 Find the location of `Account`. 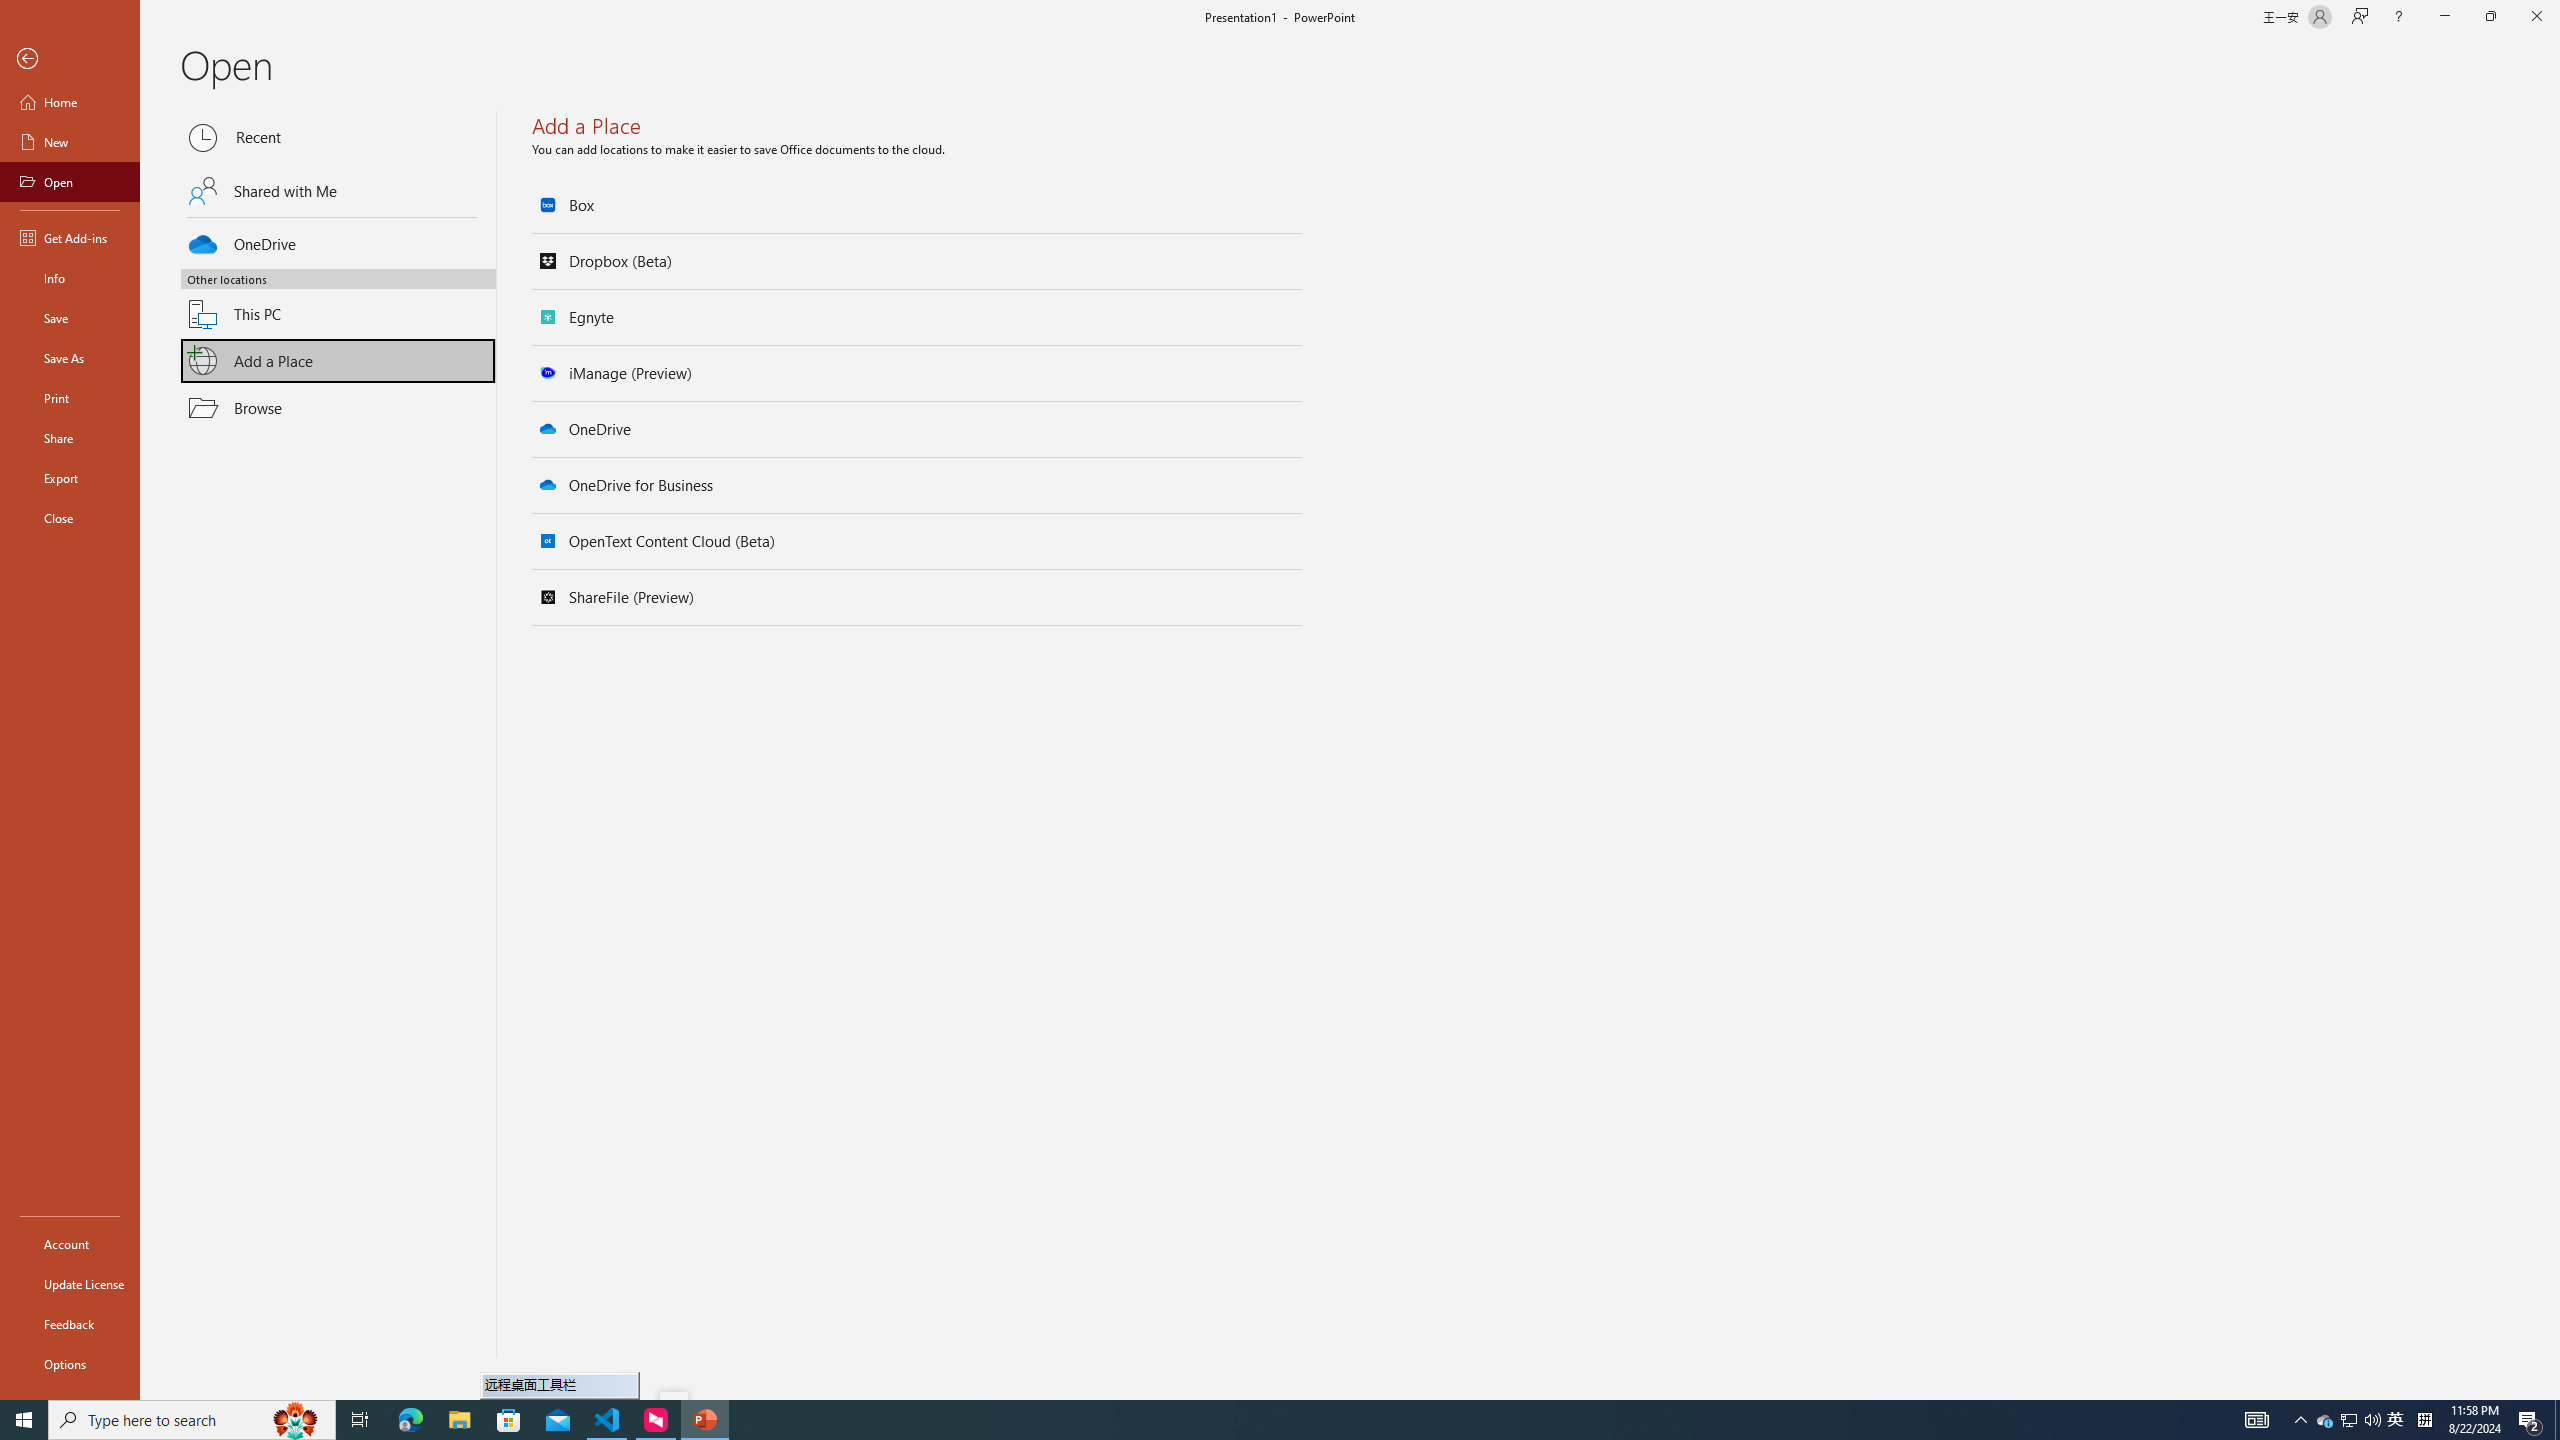

Account is located at coordinates (70, 1244).